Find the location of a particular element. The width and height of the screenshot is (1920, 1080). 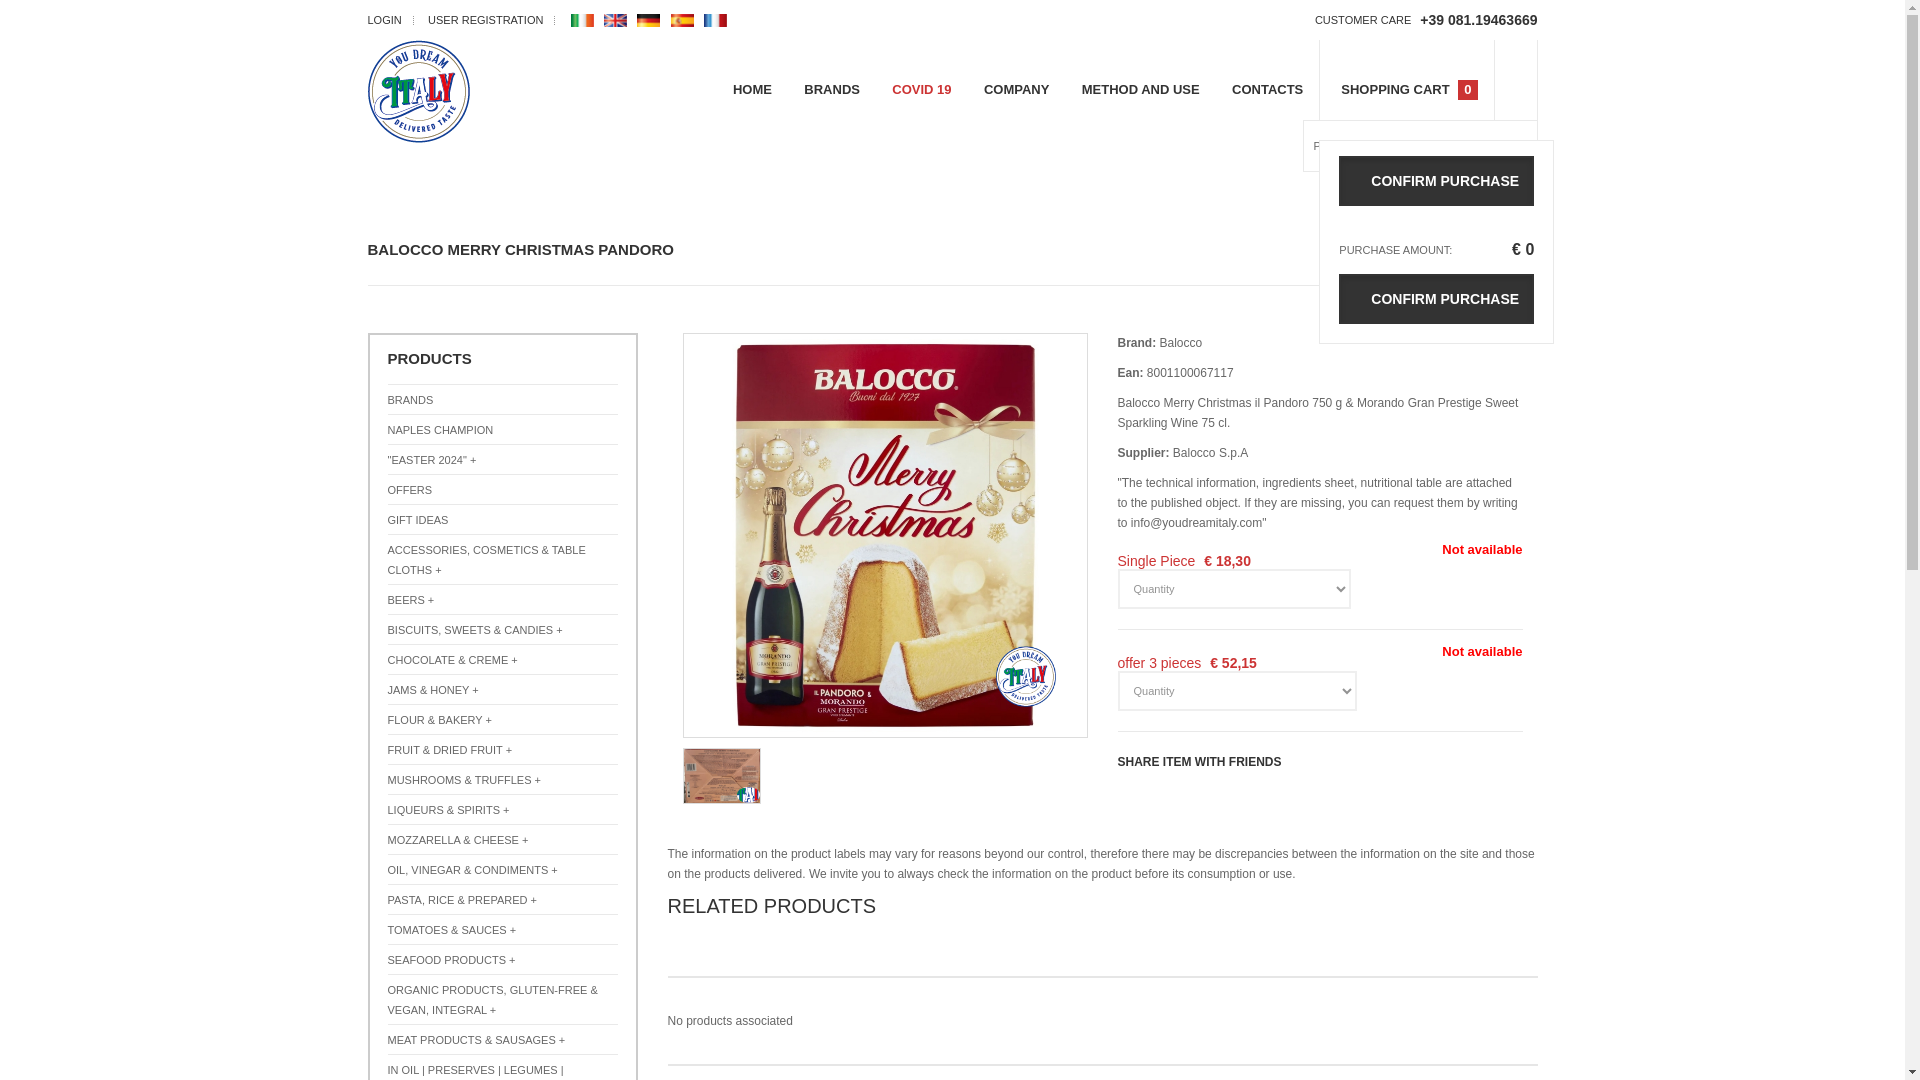

Product Search is located at coordinates (1420, 145).